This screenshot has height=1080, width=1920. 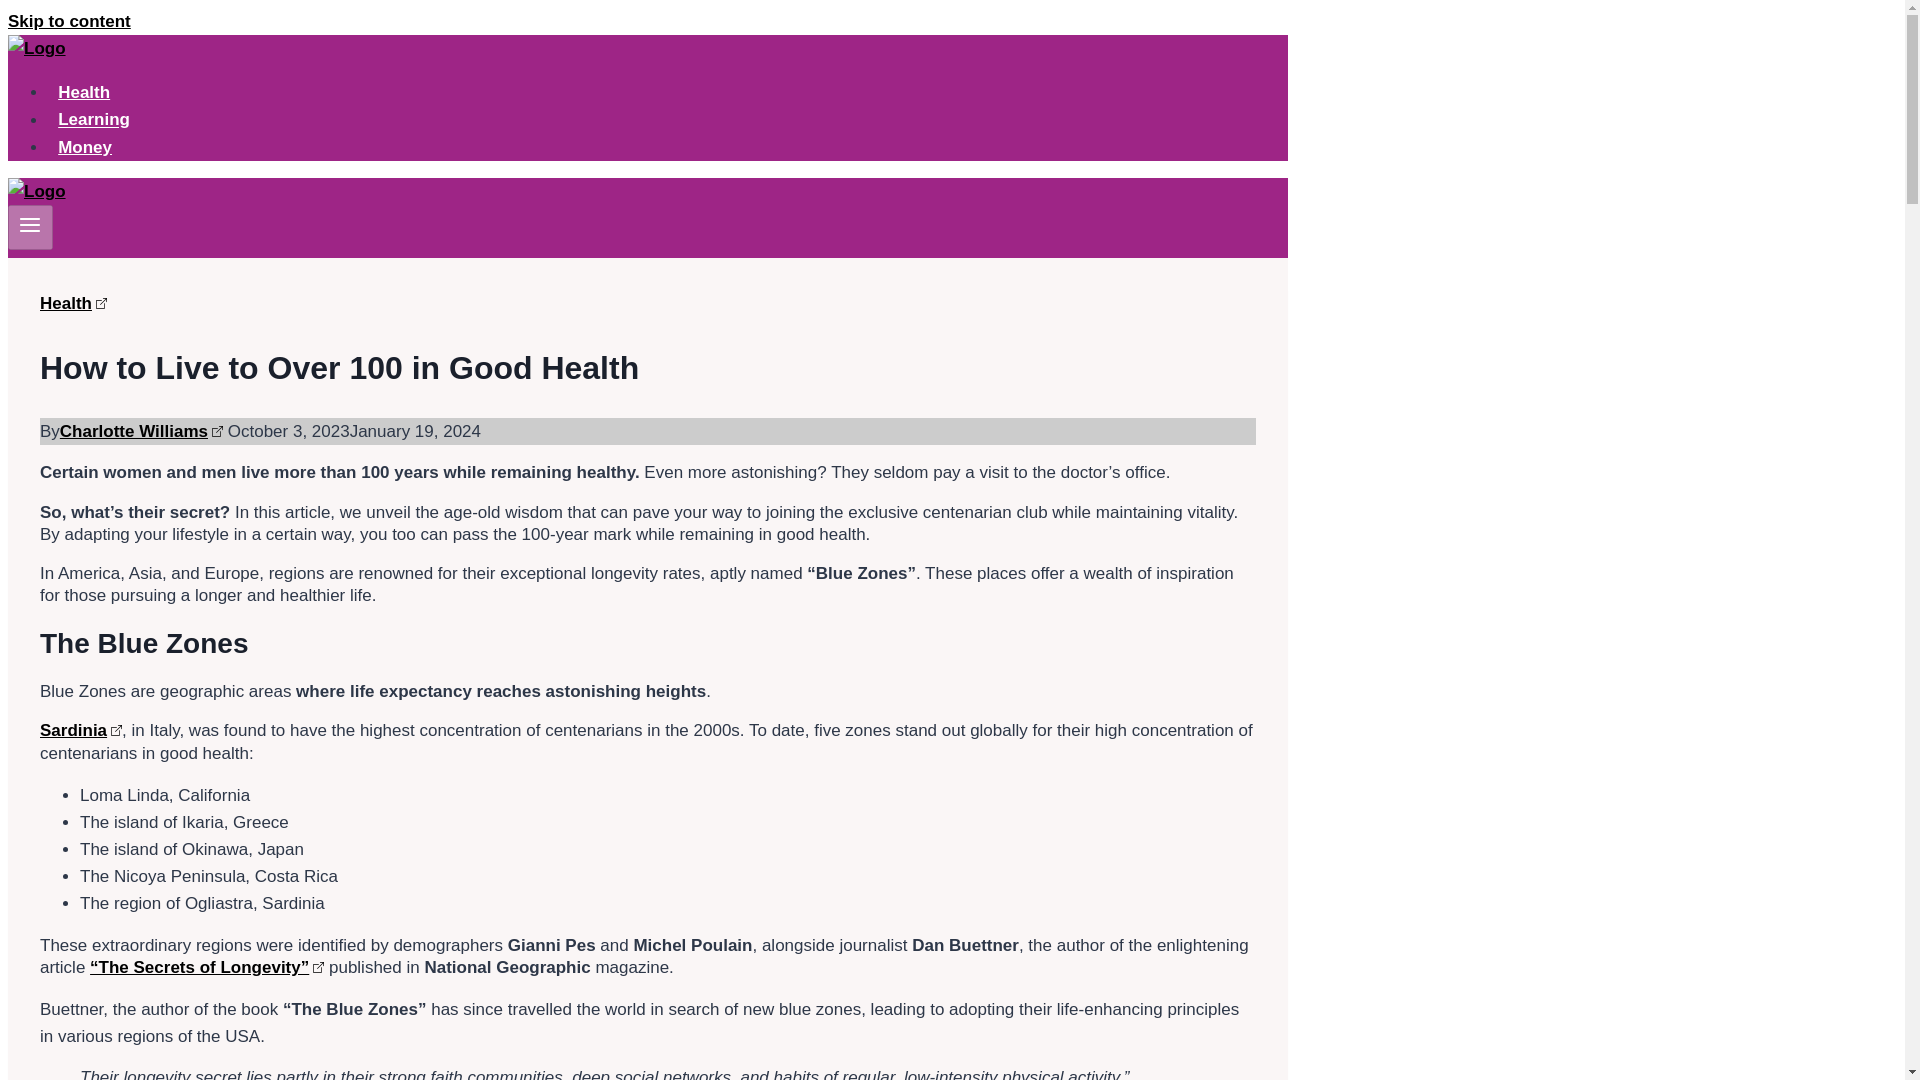 I want to click on Learning, so click(x=94, y=120).